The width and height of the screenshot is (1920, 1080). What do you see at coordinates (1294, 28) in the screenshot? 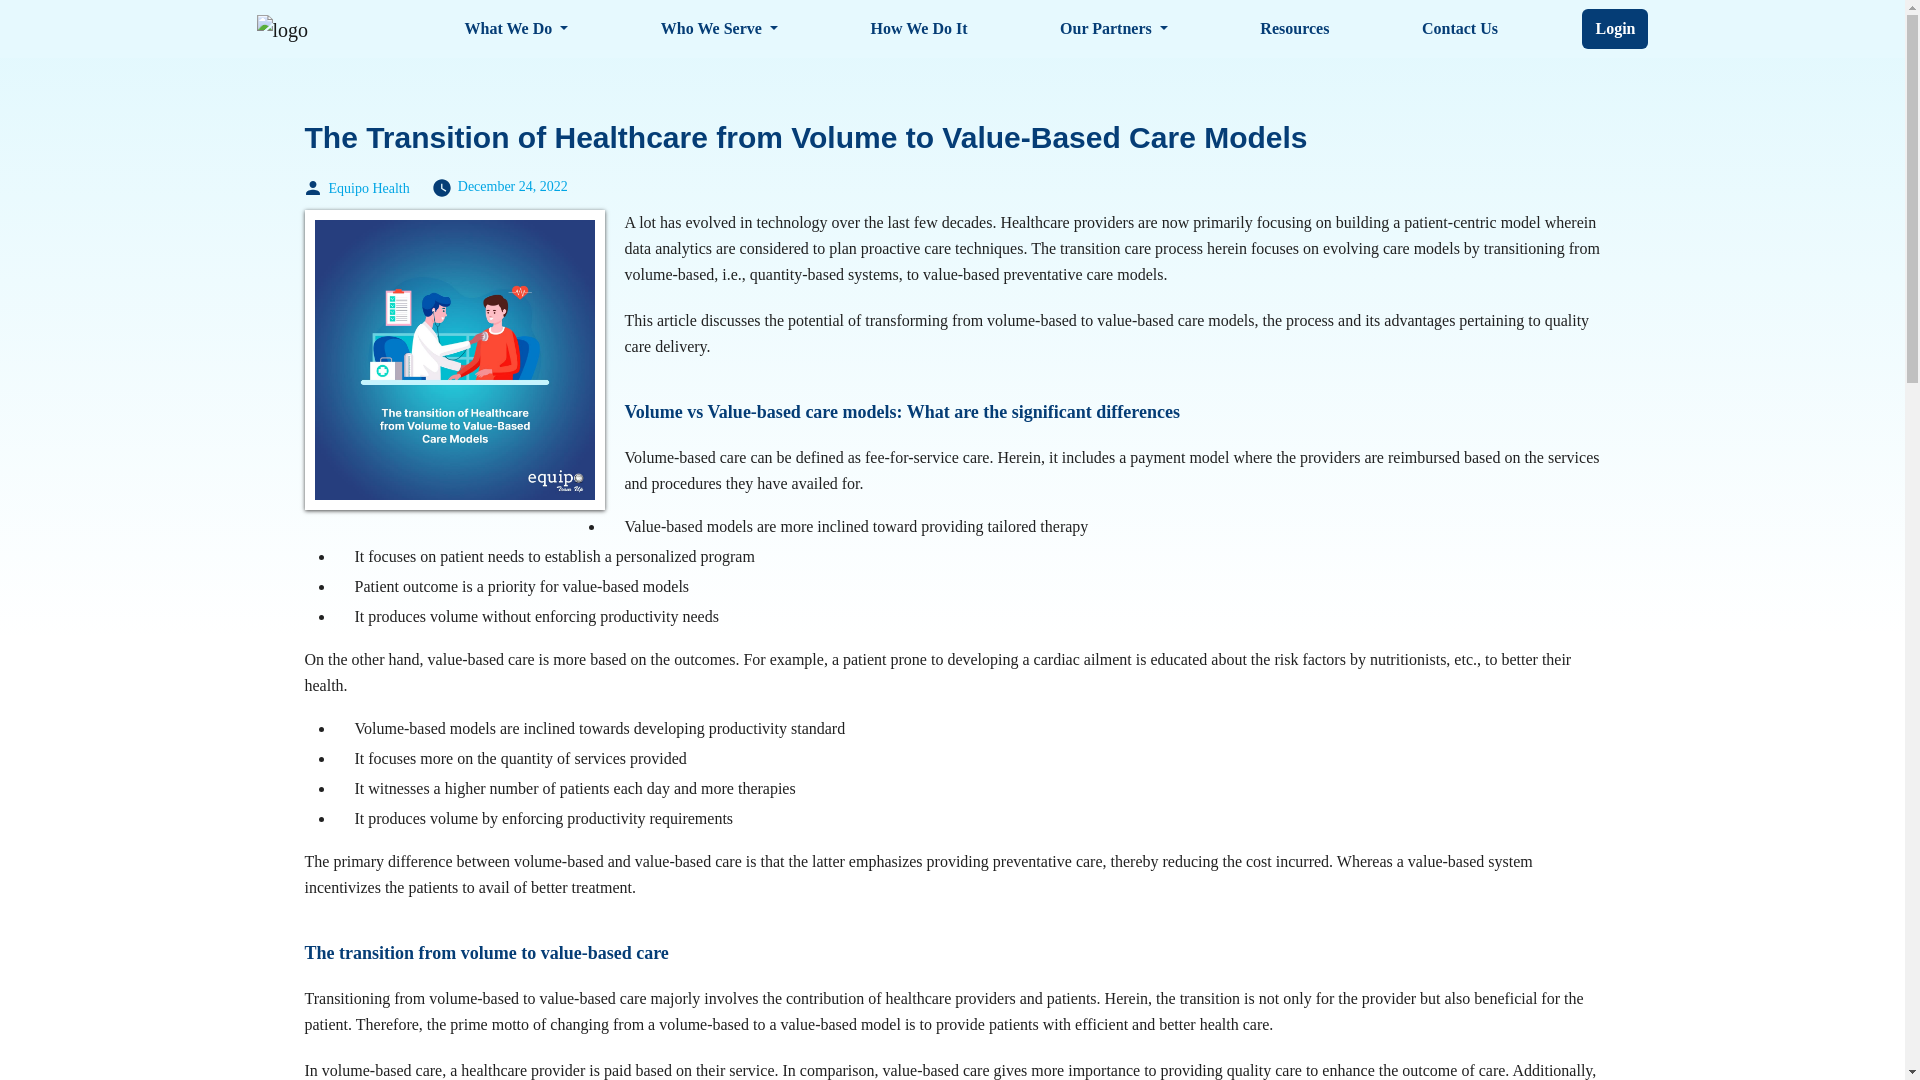
I see `Resources` at bounding box center [1294, 28].